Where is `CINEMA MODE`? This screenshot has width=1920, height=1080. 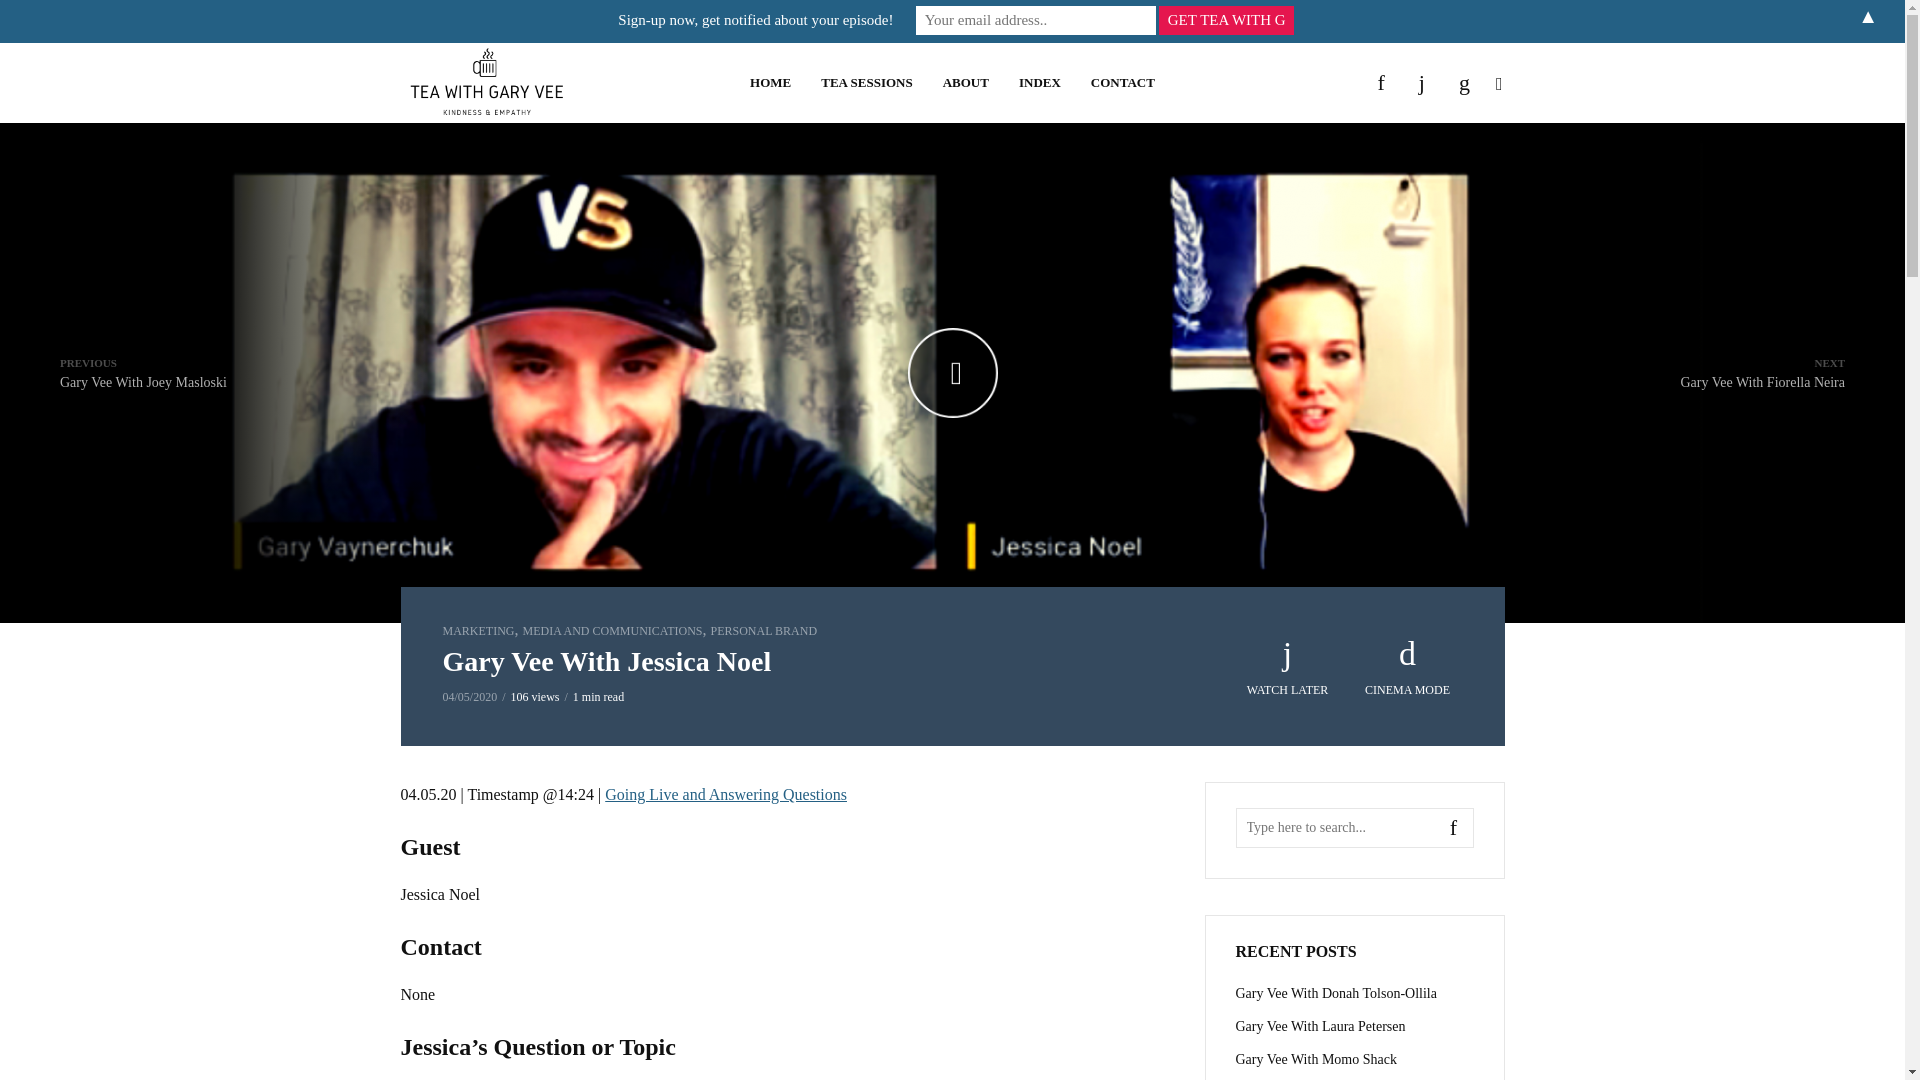
CINEMA MODE is located at coordinates (725, 794).